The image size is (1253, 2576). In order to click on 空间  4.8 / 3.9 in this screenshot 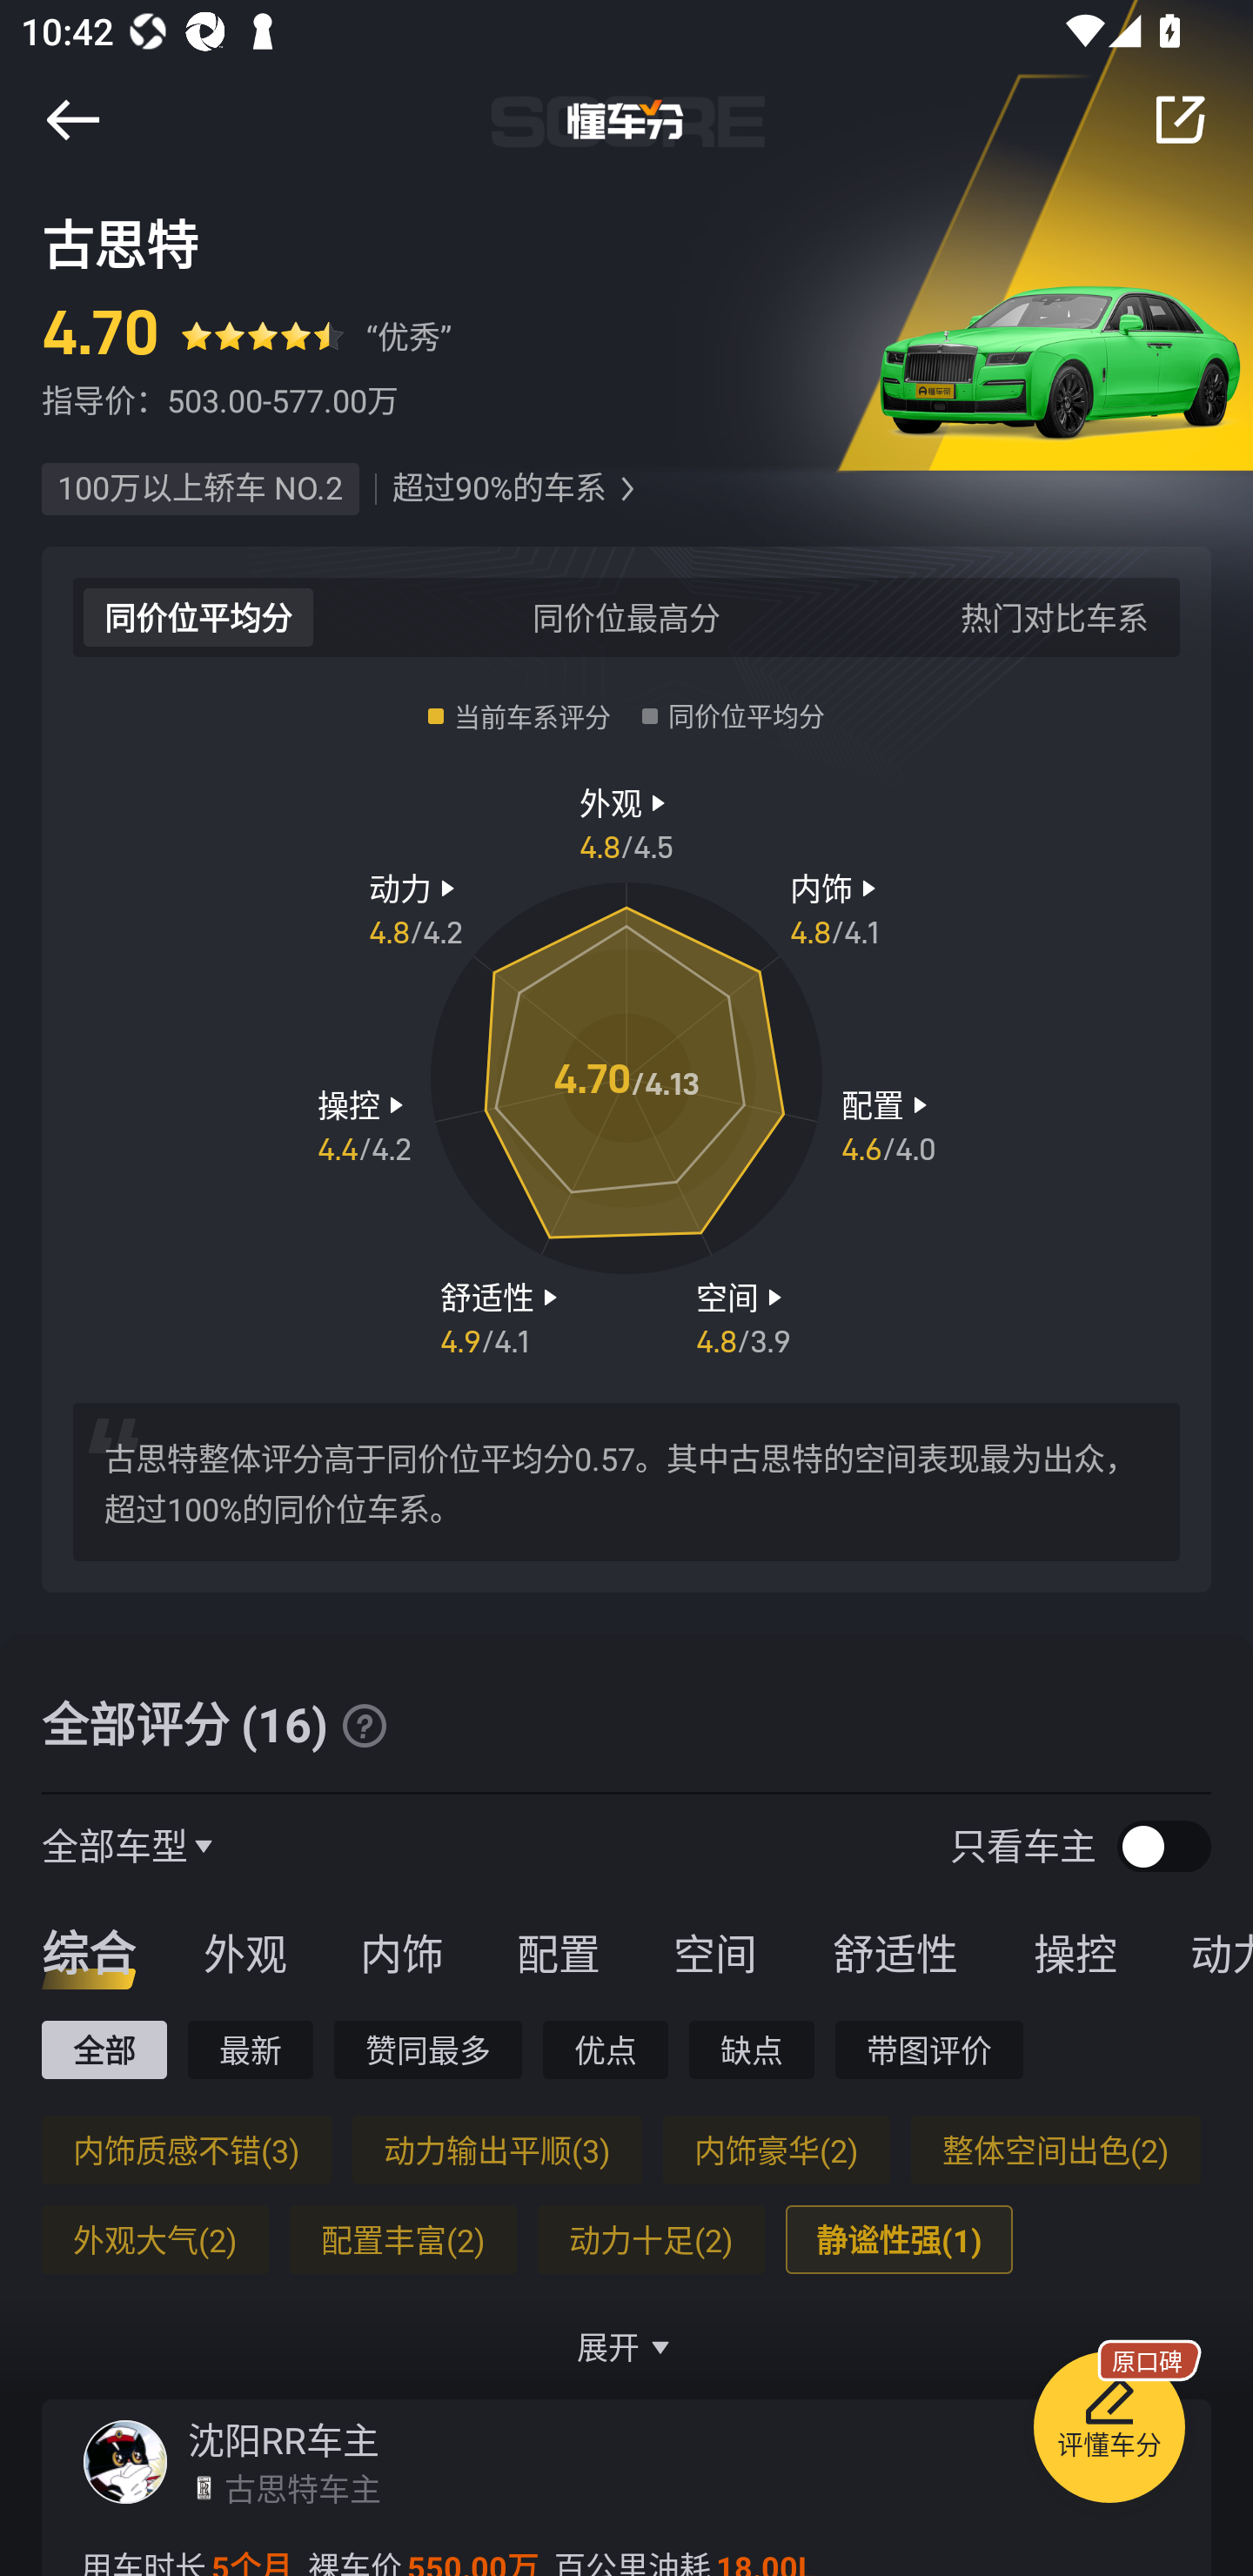, I will do `click(743, 1316)`.